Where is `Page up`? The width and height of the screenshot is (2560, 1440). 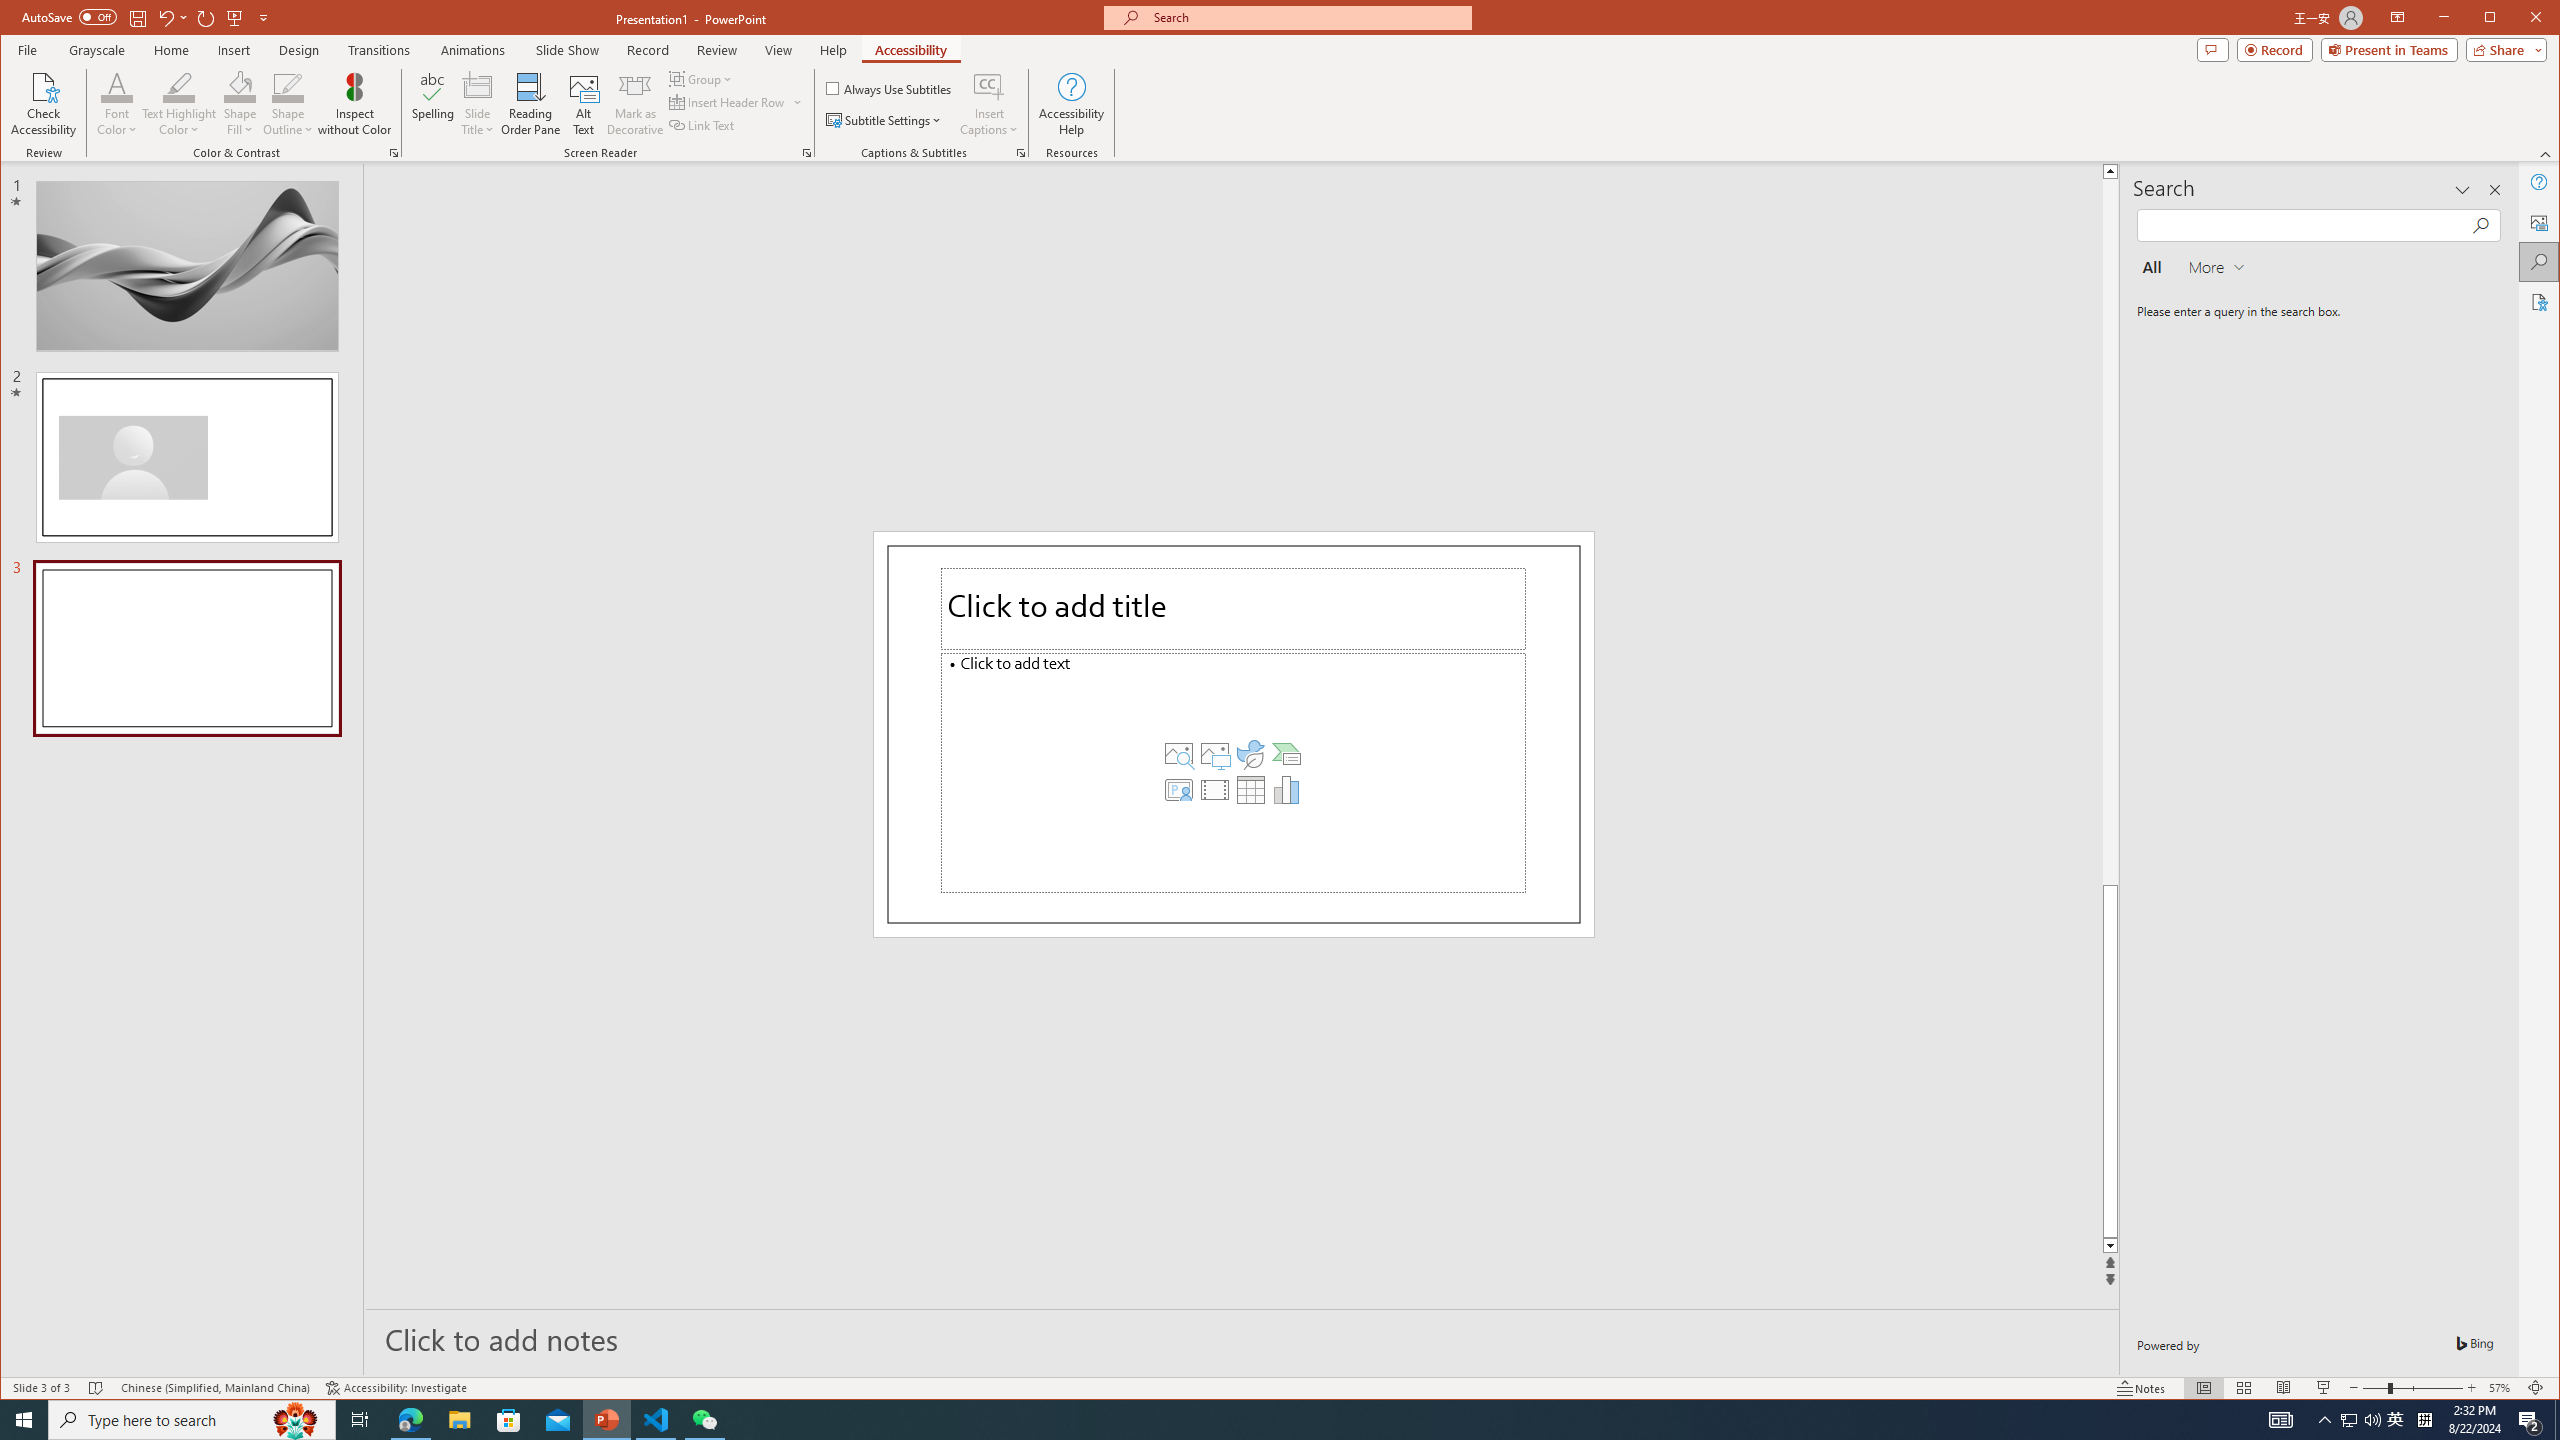
Page up is located at coordinates (2348, 1420).